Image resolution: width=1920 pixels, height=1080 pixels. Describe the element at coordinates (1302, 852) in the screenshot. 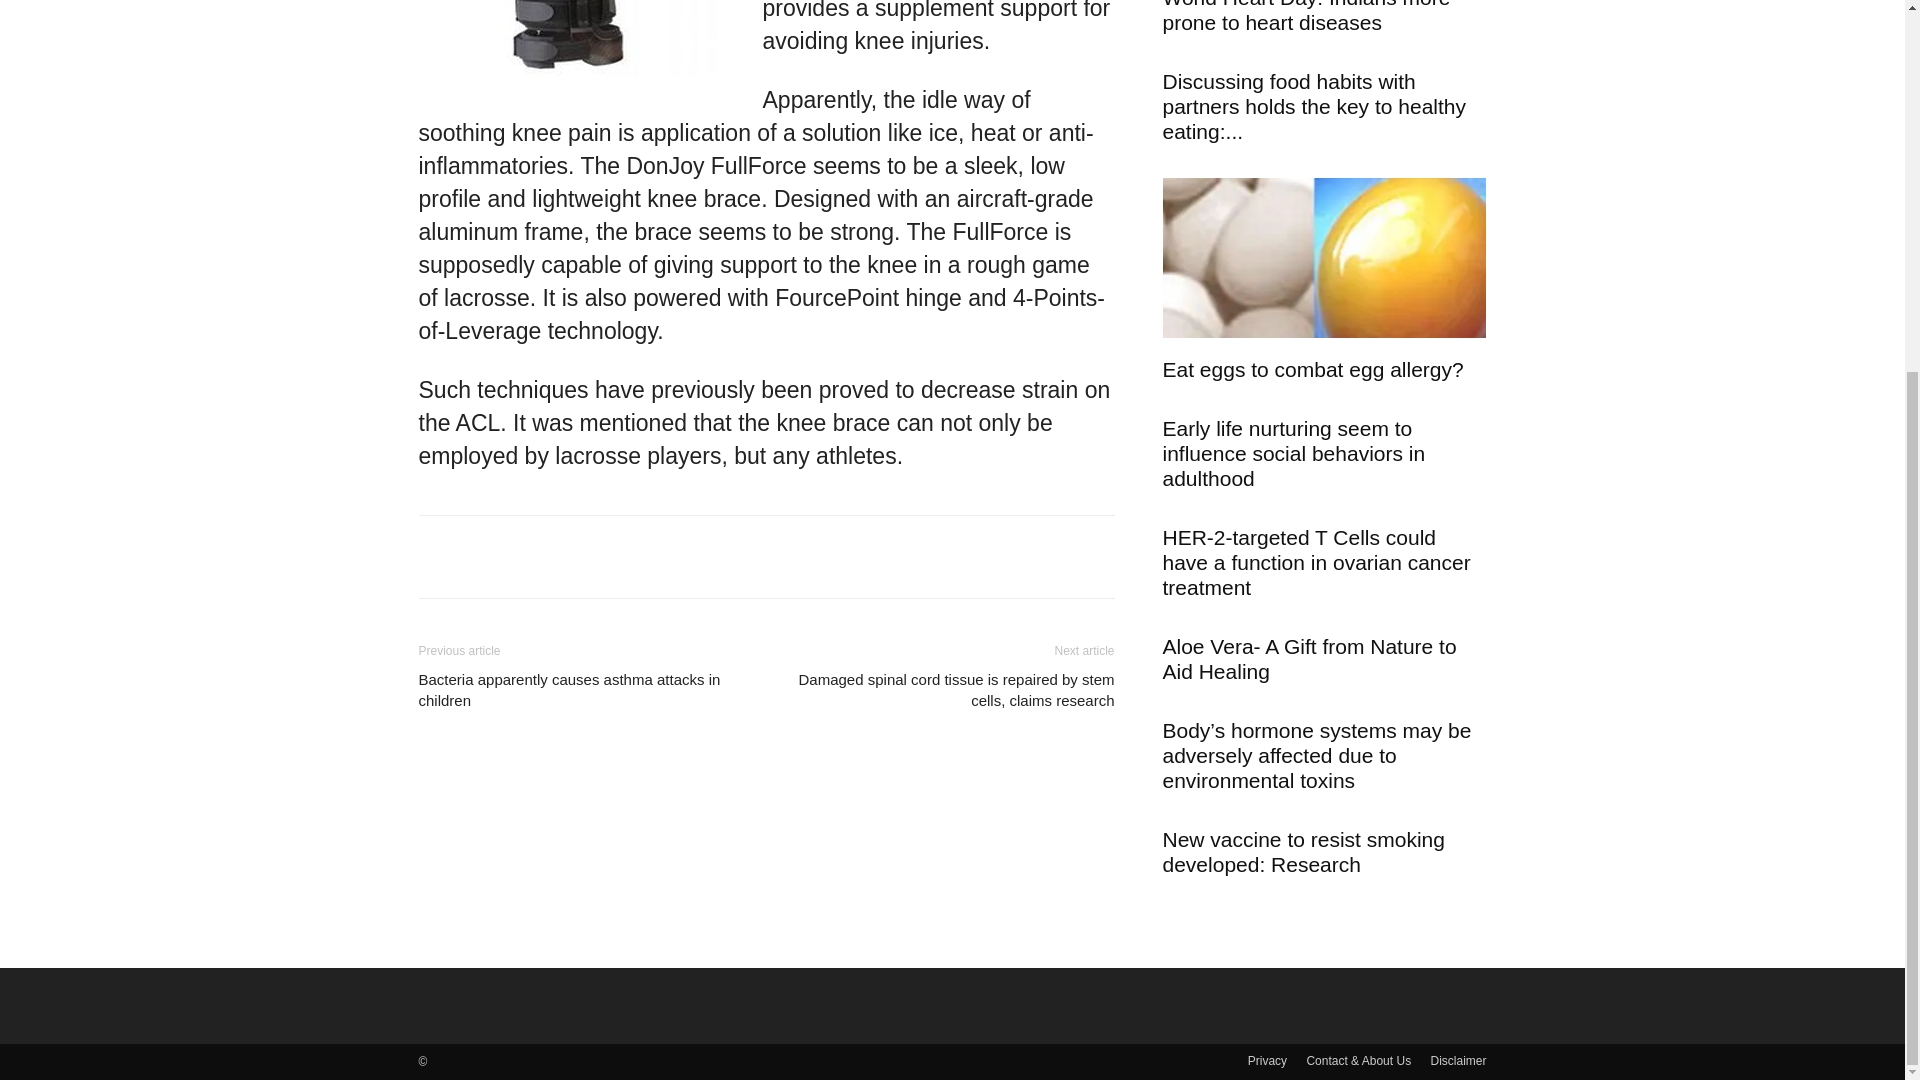

I see `New vaccine to resist smoking developed: Research` at that location.